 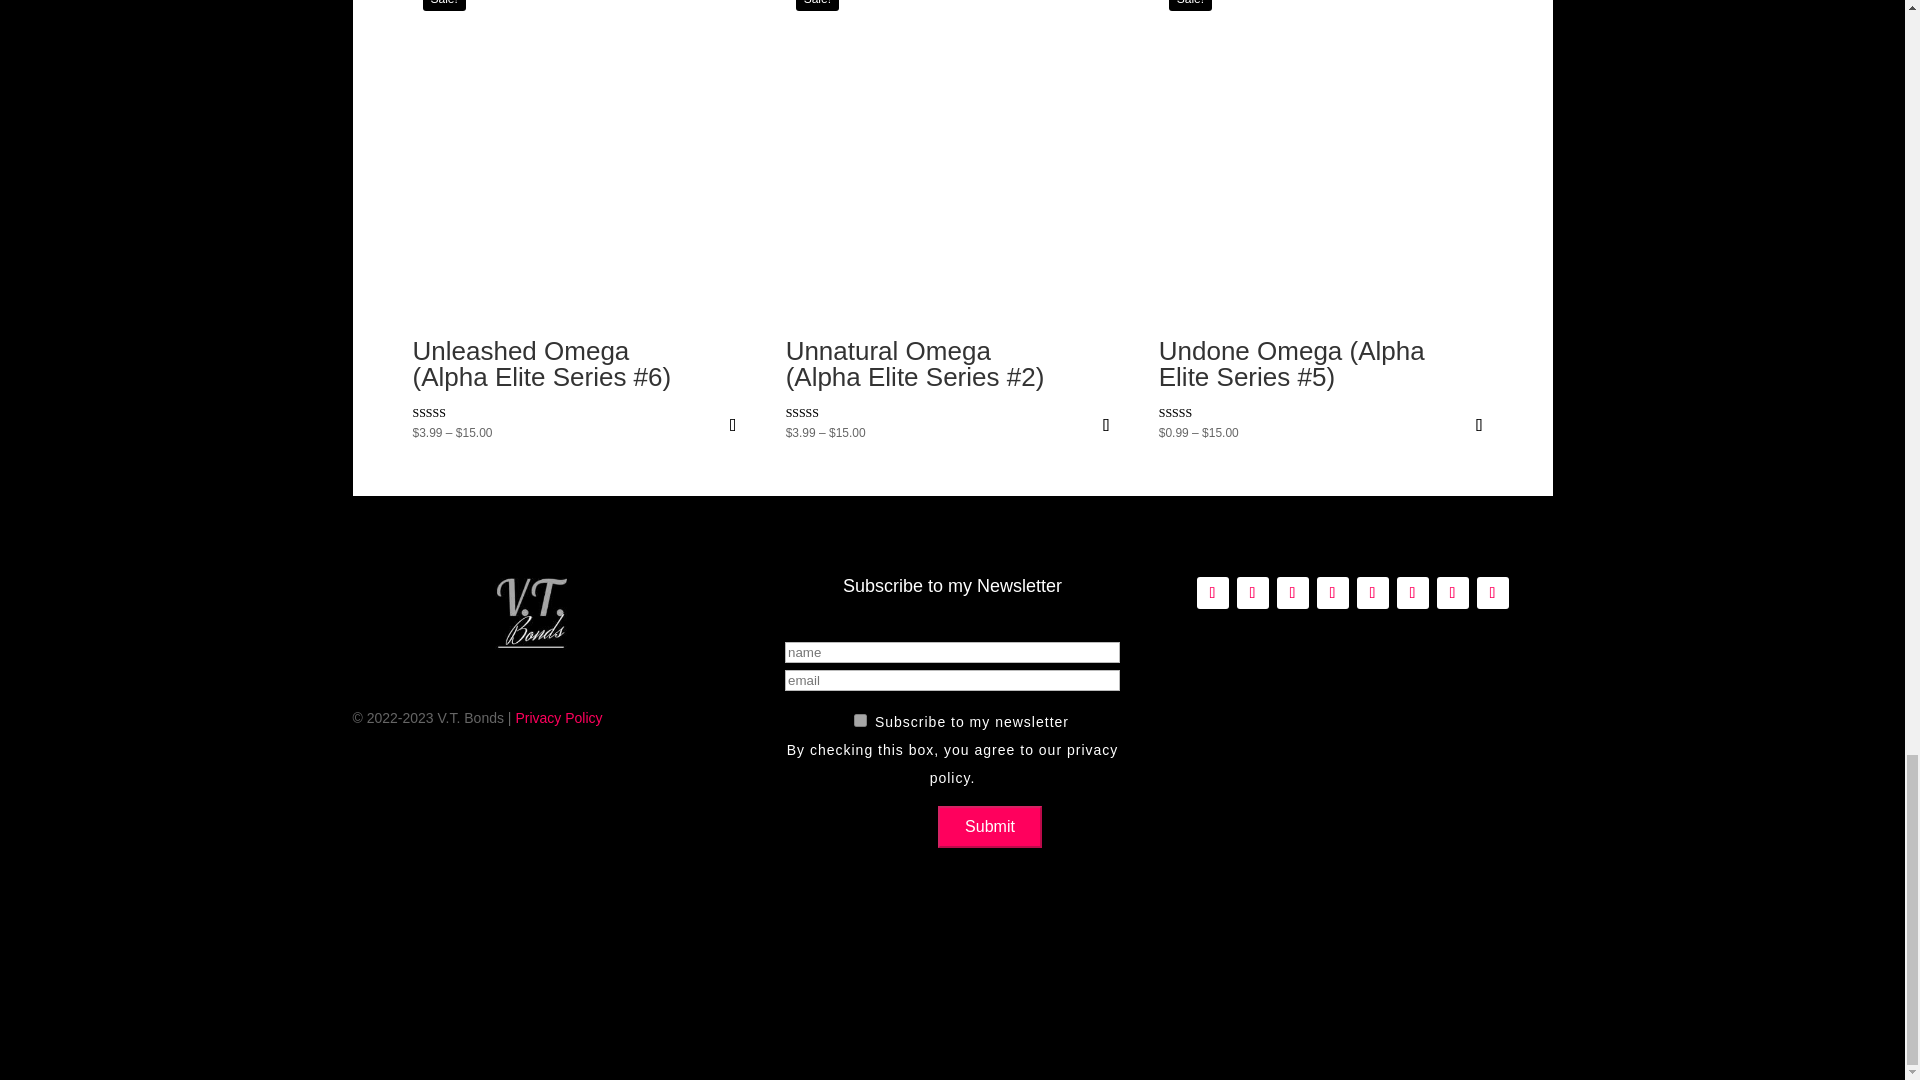 What do you see at coordinates (1212, 592) in the screenshot?
I see `Follow on Amazon` at bounding box center [1212, 592].